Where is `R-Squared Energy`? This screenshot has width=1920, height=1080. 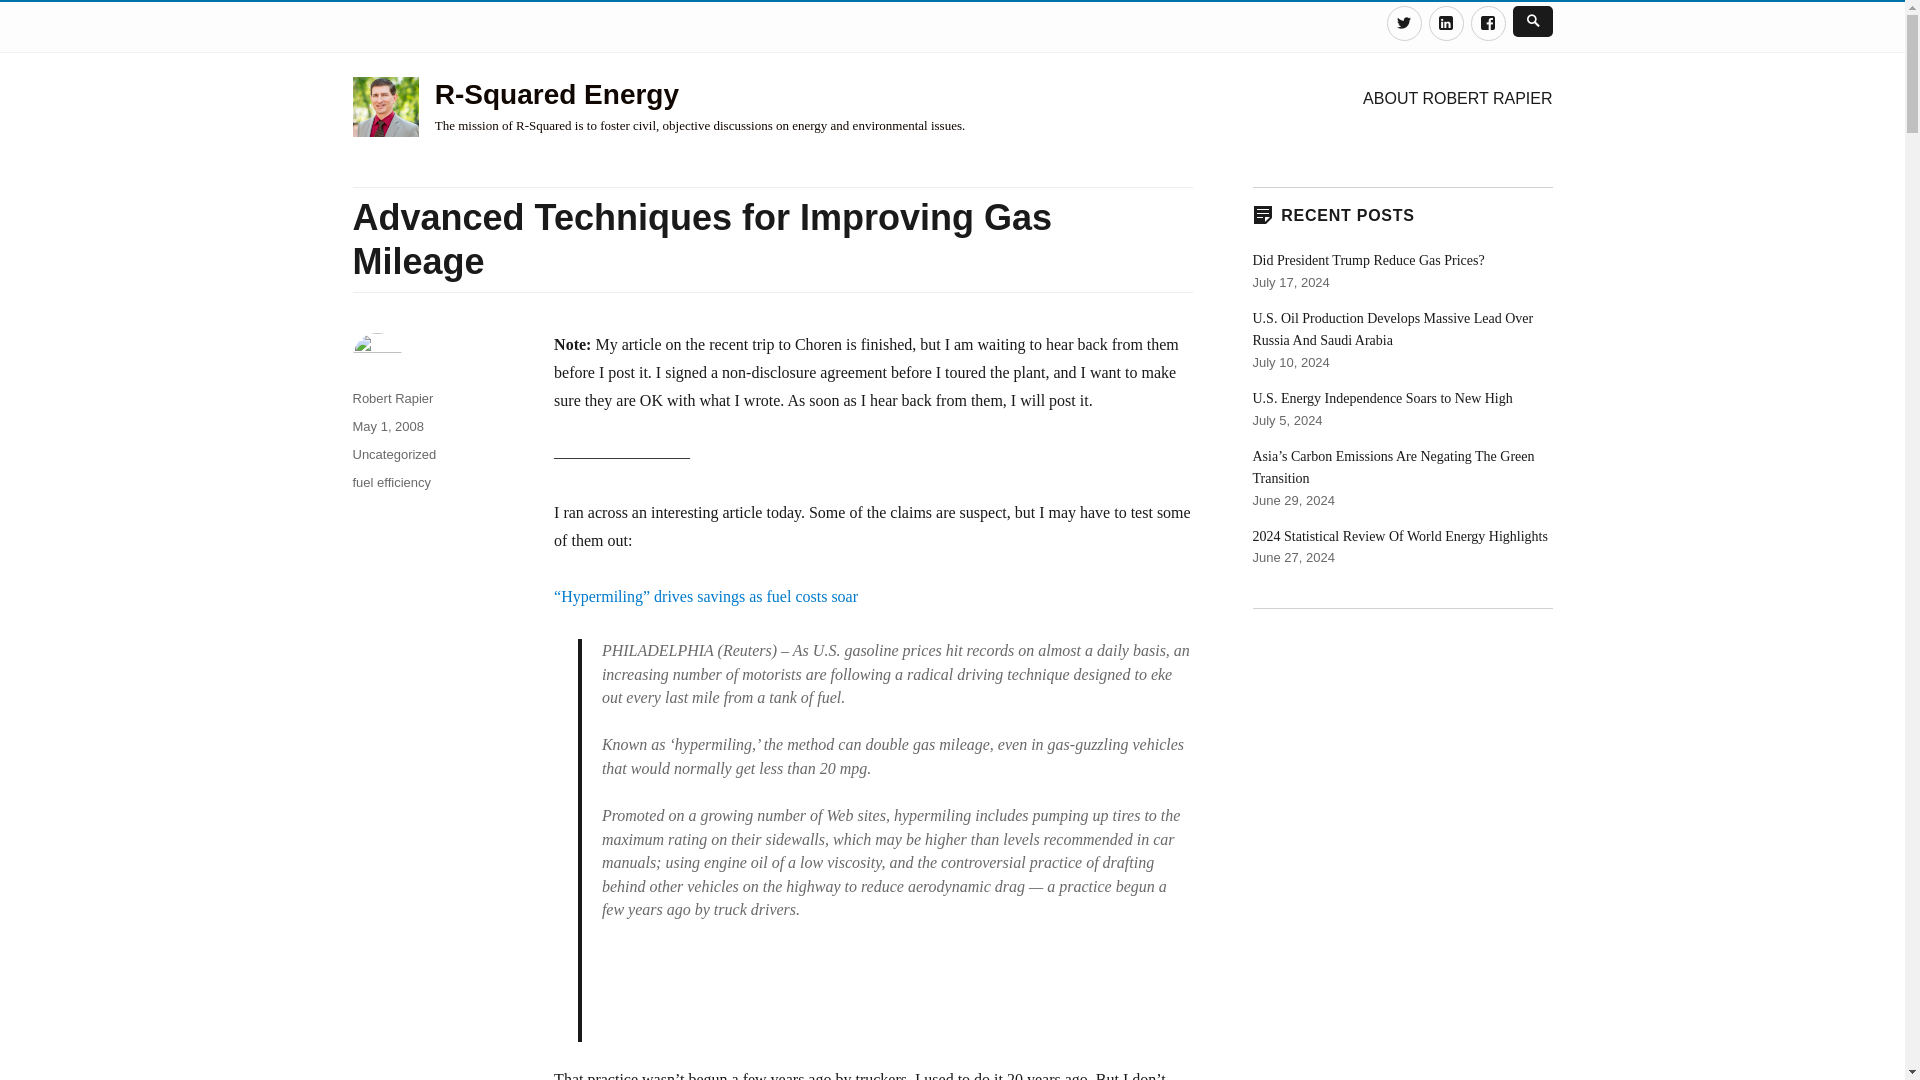 R-Squared Energy is located at coordinates (557, 94).